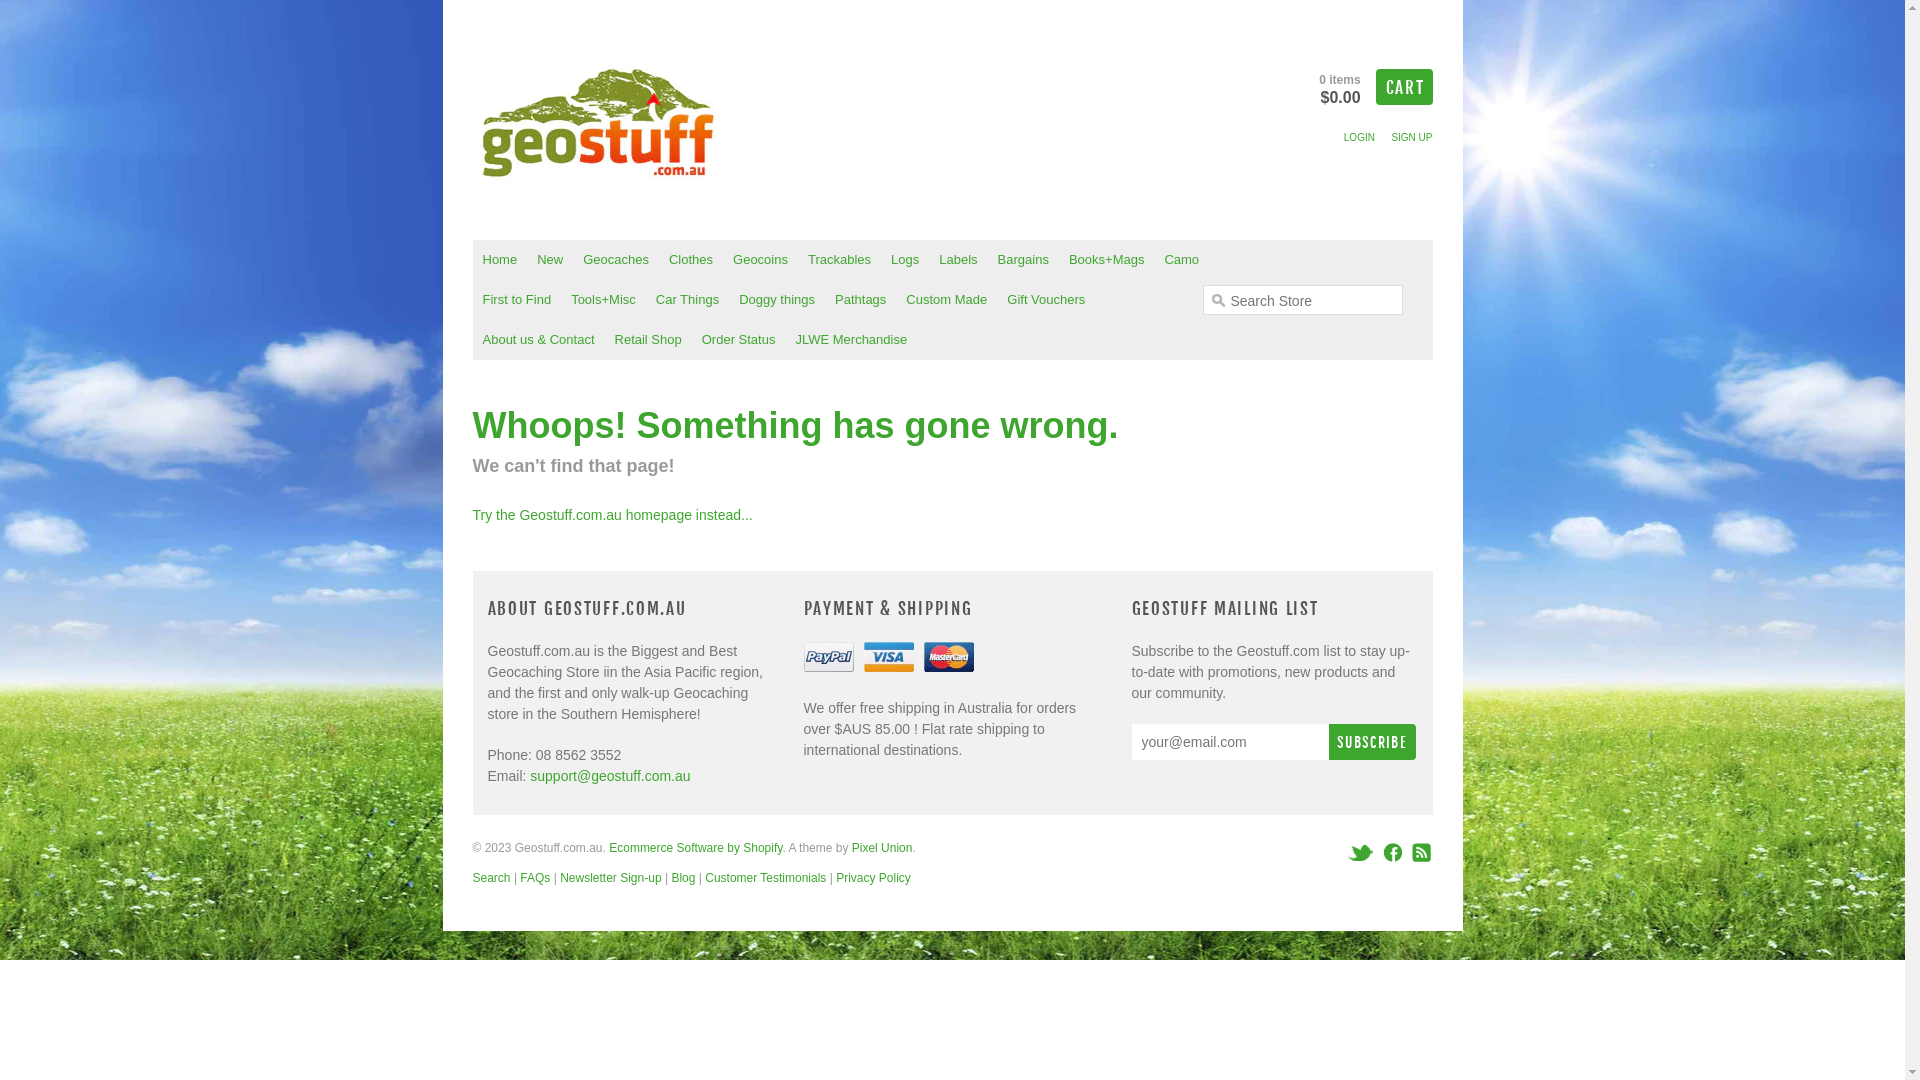 The image size is (1920, 1080). Describe the element at coordinates (688, 300) in the screenshot. I see `Car Things` at that location.